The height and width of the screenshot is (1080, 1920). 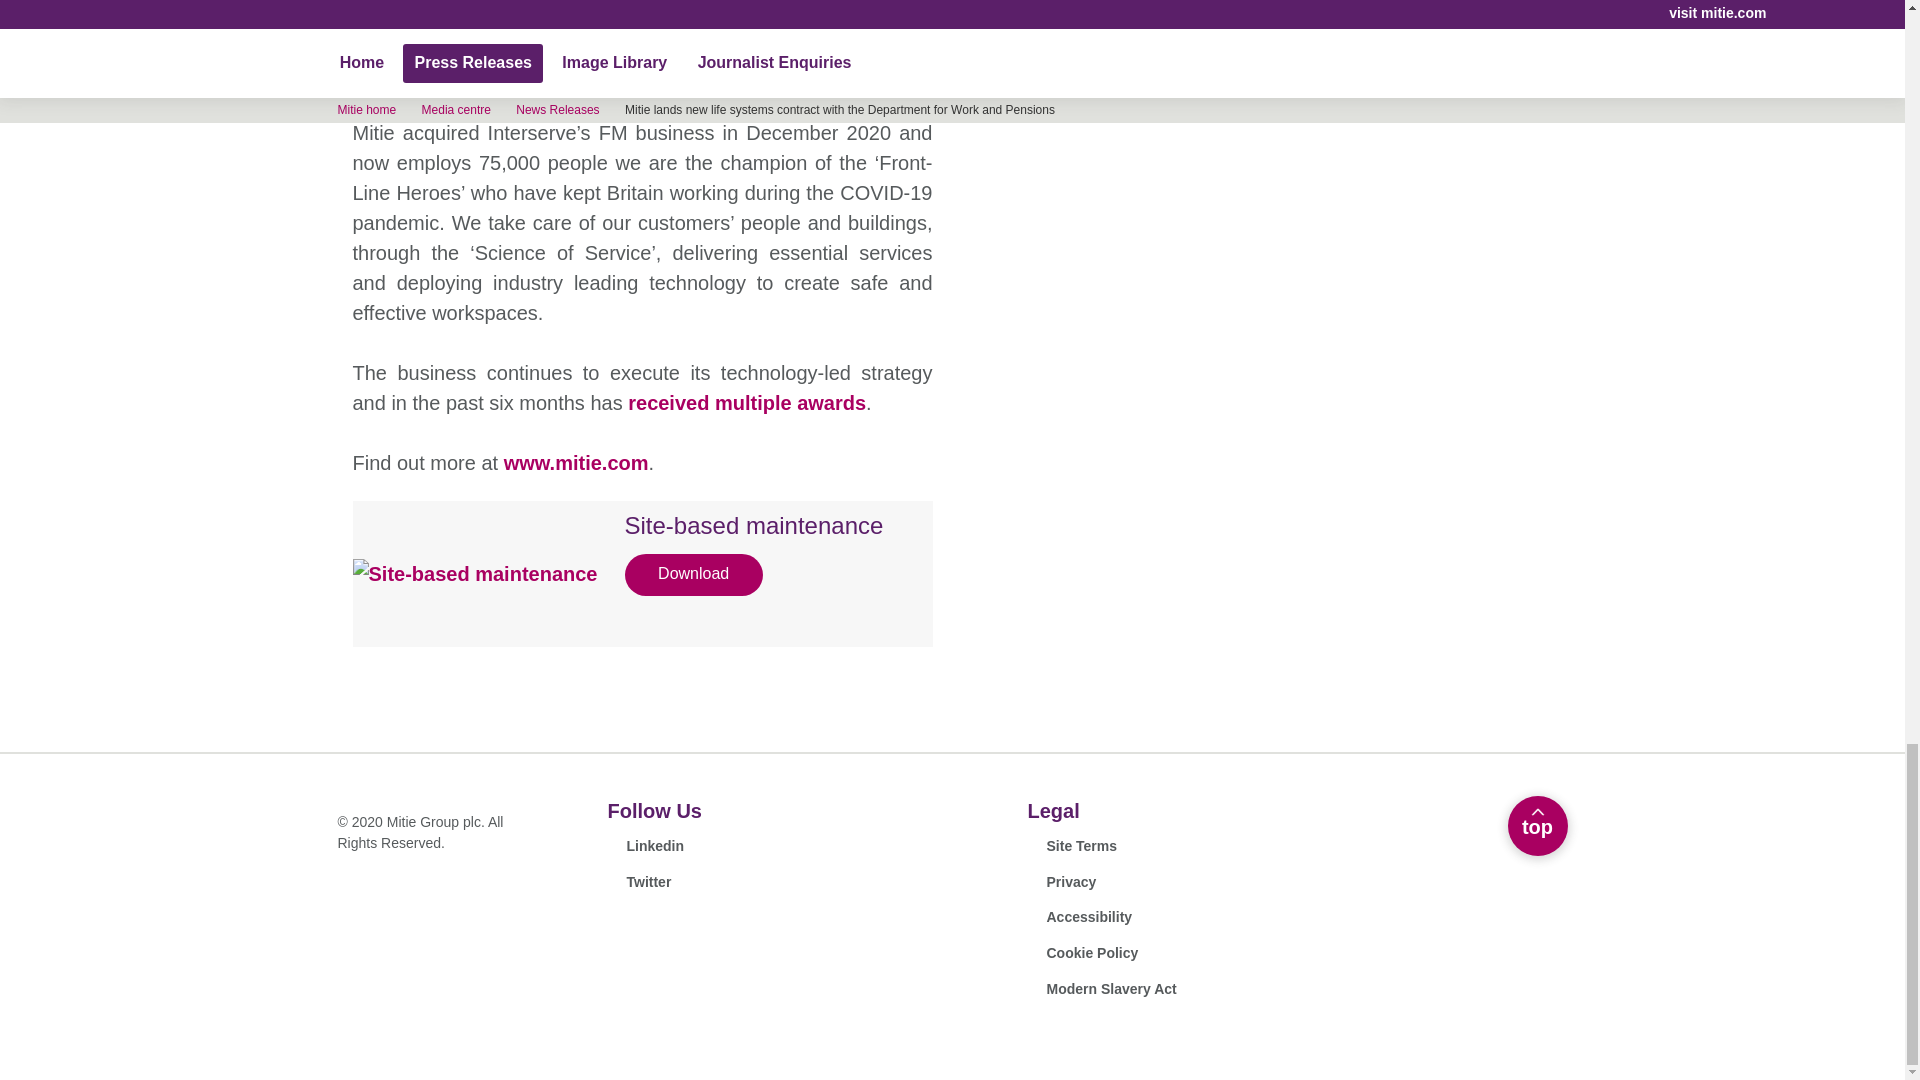 I want to click on Modern Slavery Act, so click(x=1102, y=989).